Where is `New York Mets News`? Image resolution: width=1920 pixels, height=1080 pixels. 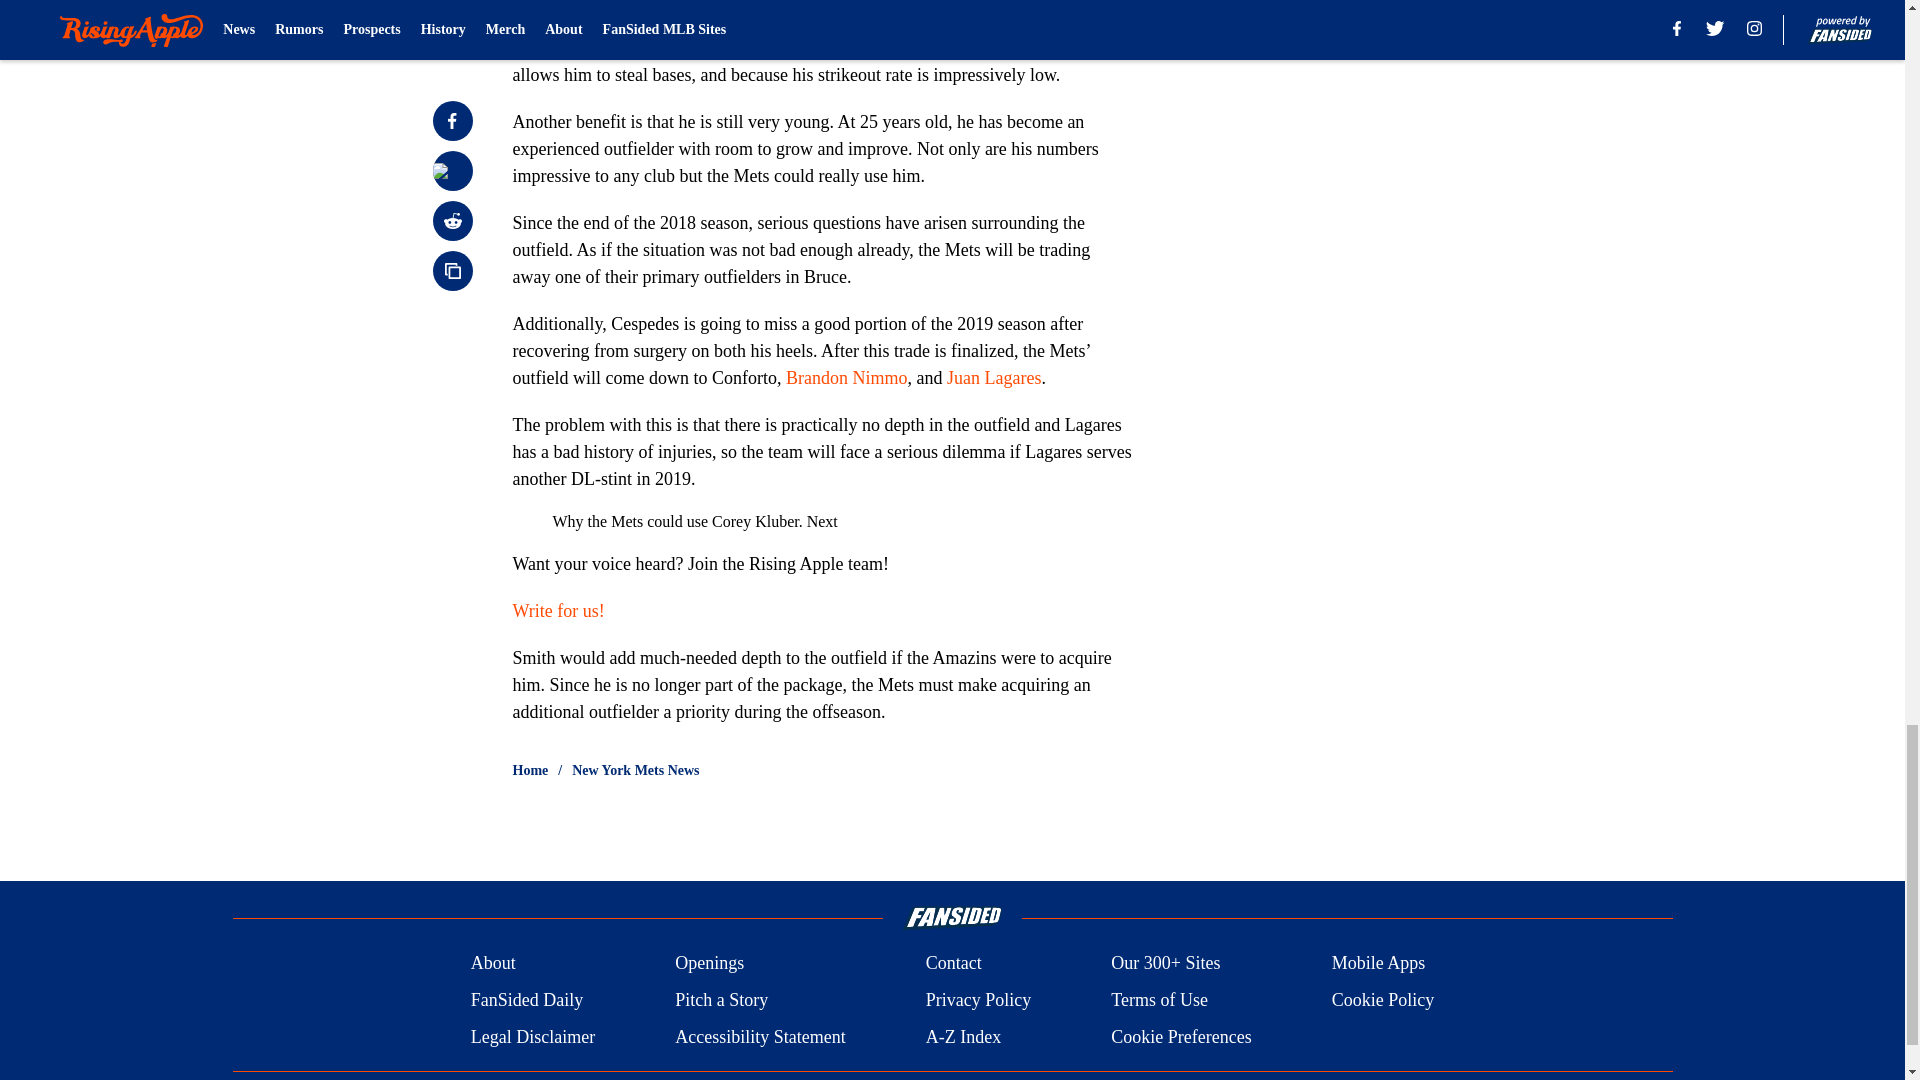
New York Mets News is located at coordinates (635, 770).